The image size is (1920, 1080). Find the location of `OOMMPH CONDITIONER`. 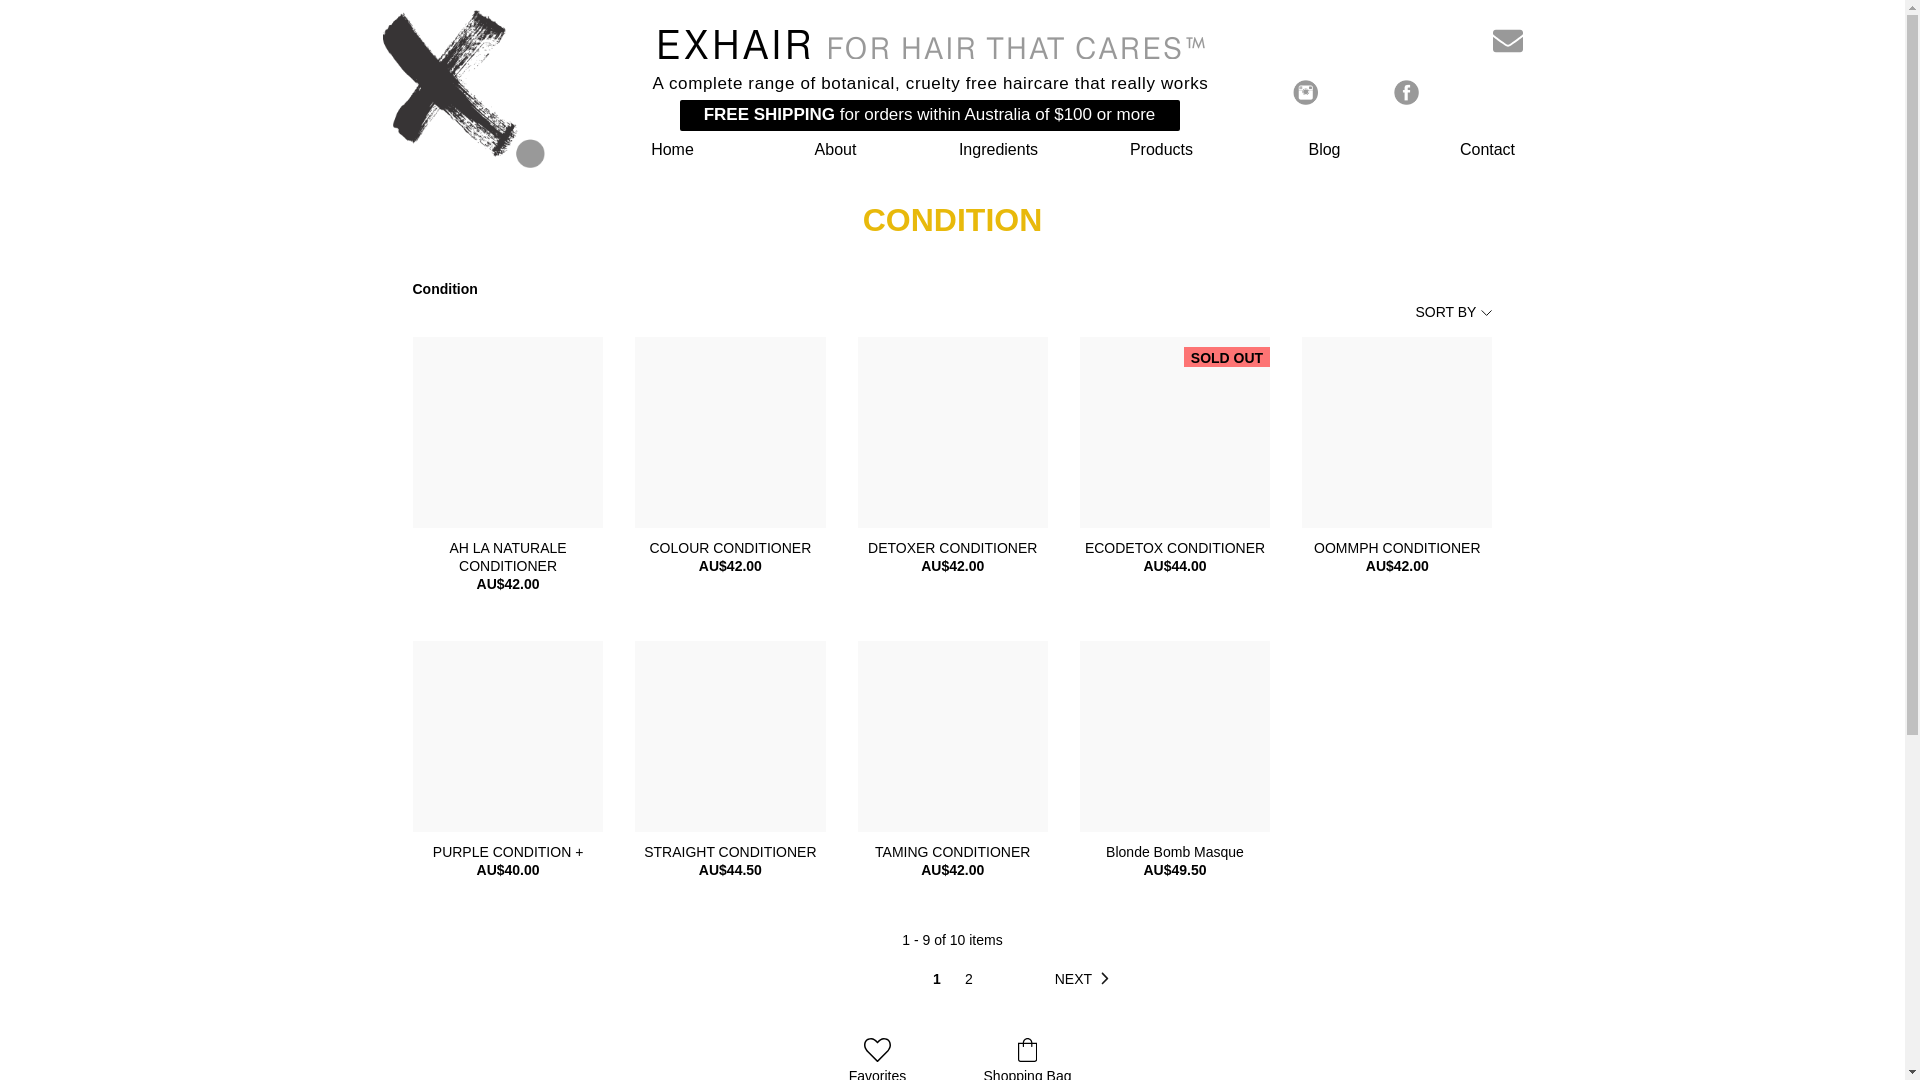

OOMMPH CONDITIONER is located at coordinates (1397, 432).